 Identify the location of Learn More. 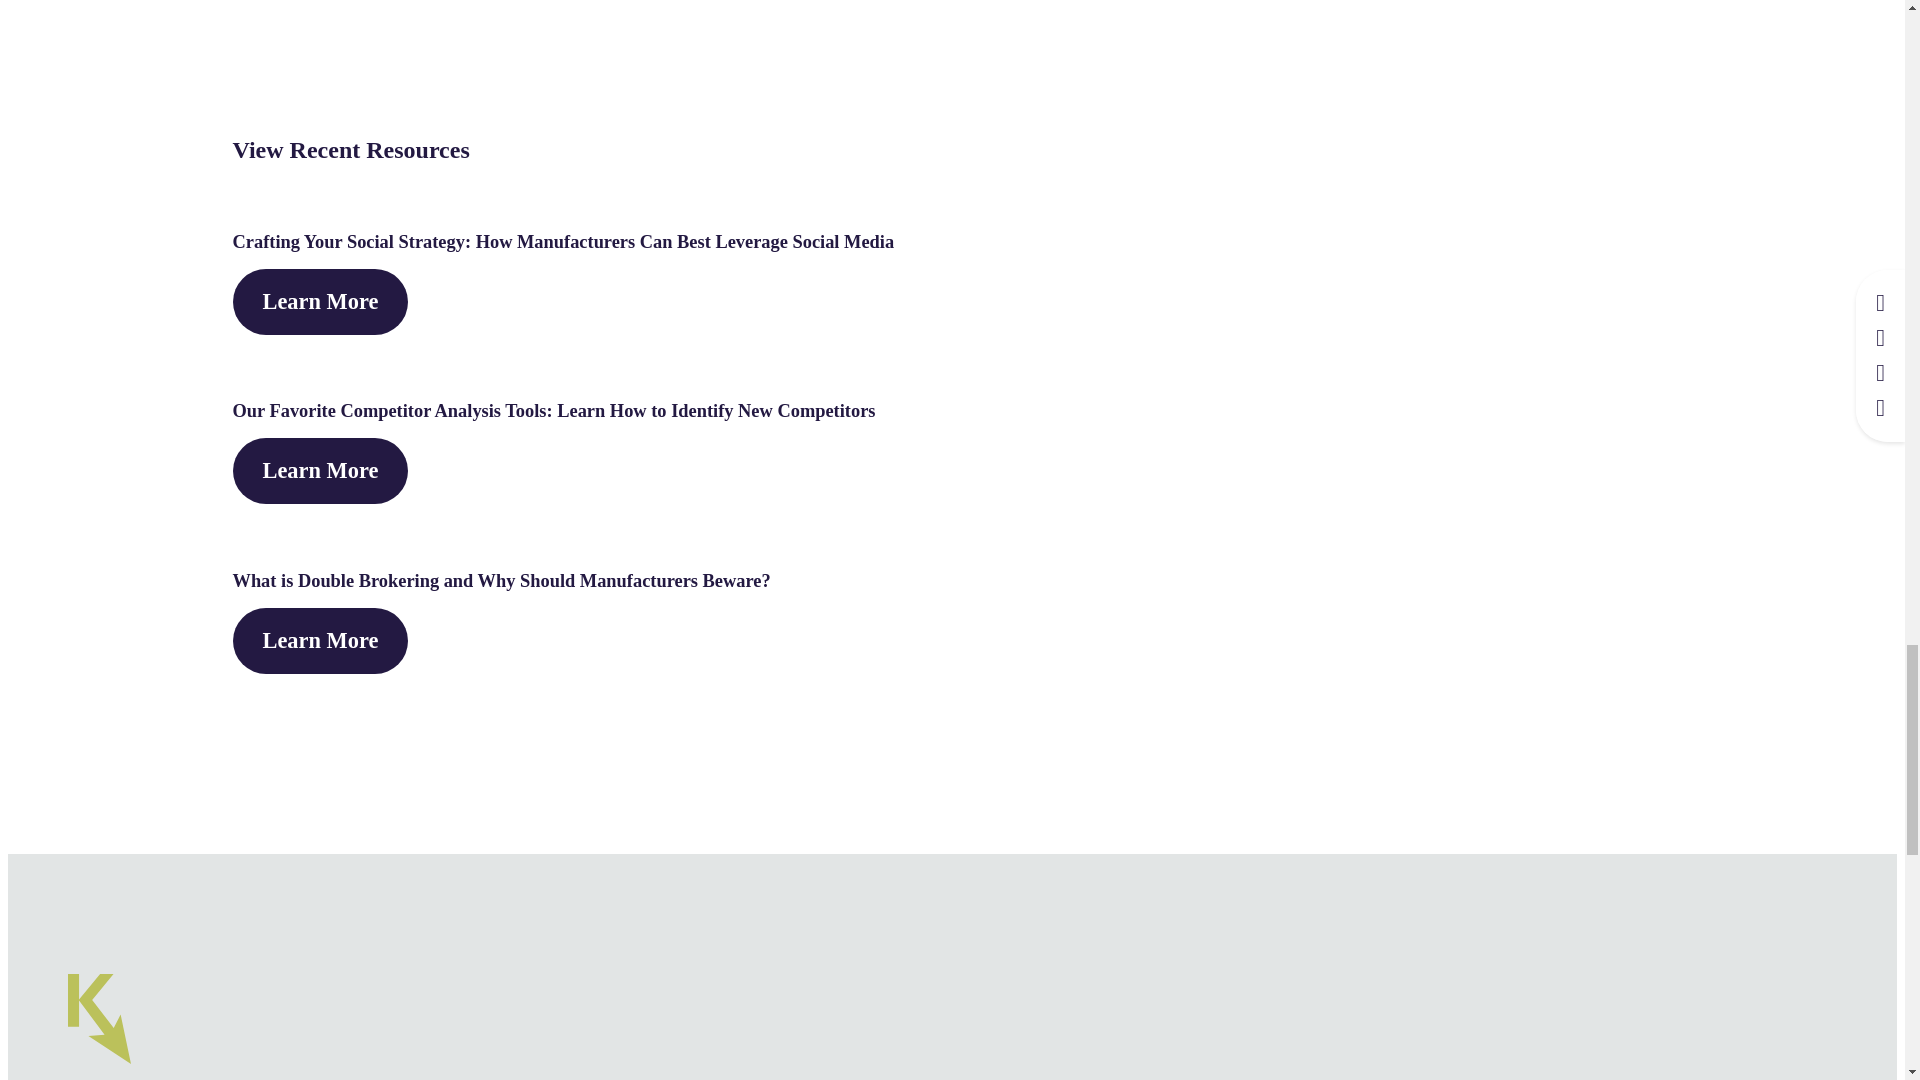
(320, 301).